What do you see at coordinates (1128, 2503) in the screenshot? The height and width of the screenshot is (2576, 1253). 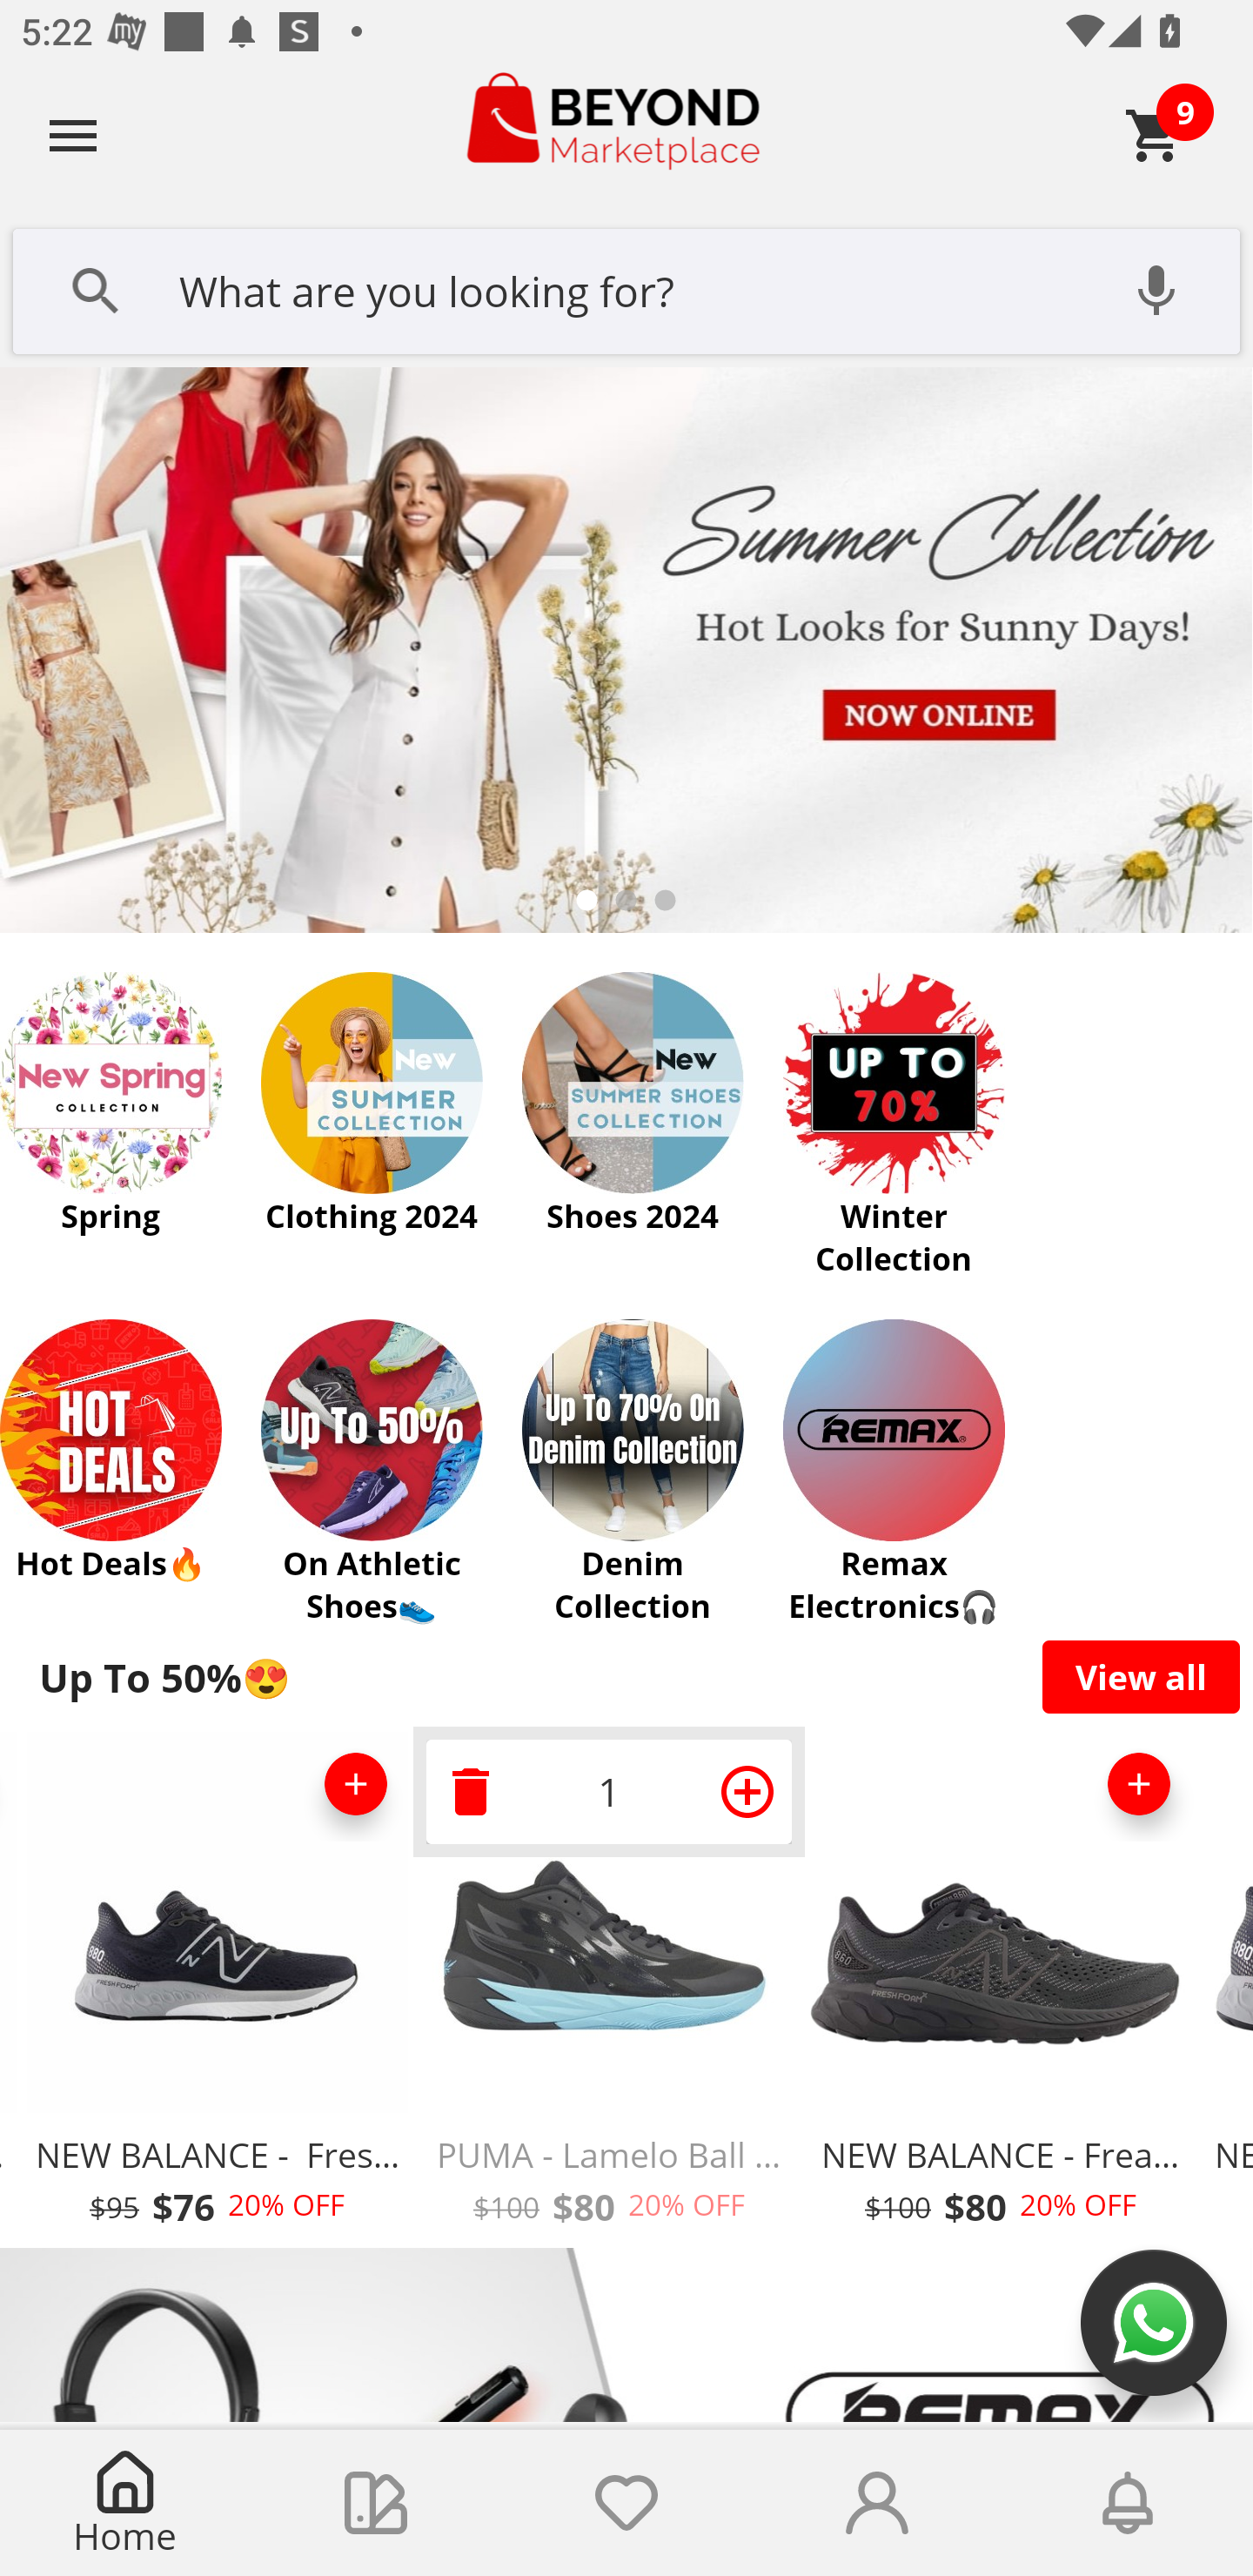 I see `Notifications` at bounding box center [1128, 2503].